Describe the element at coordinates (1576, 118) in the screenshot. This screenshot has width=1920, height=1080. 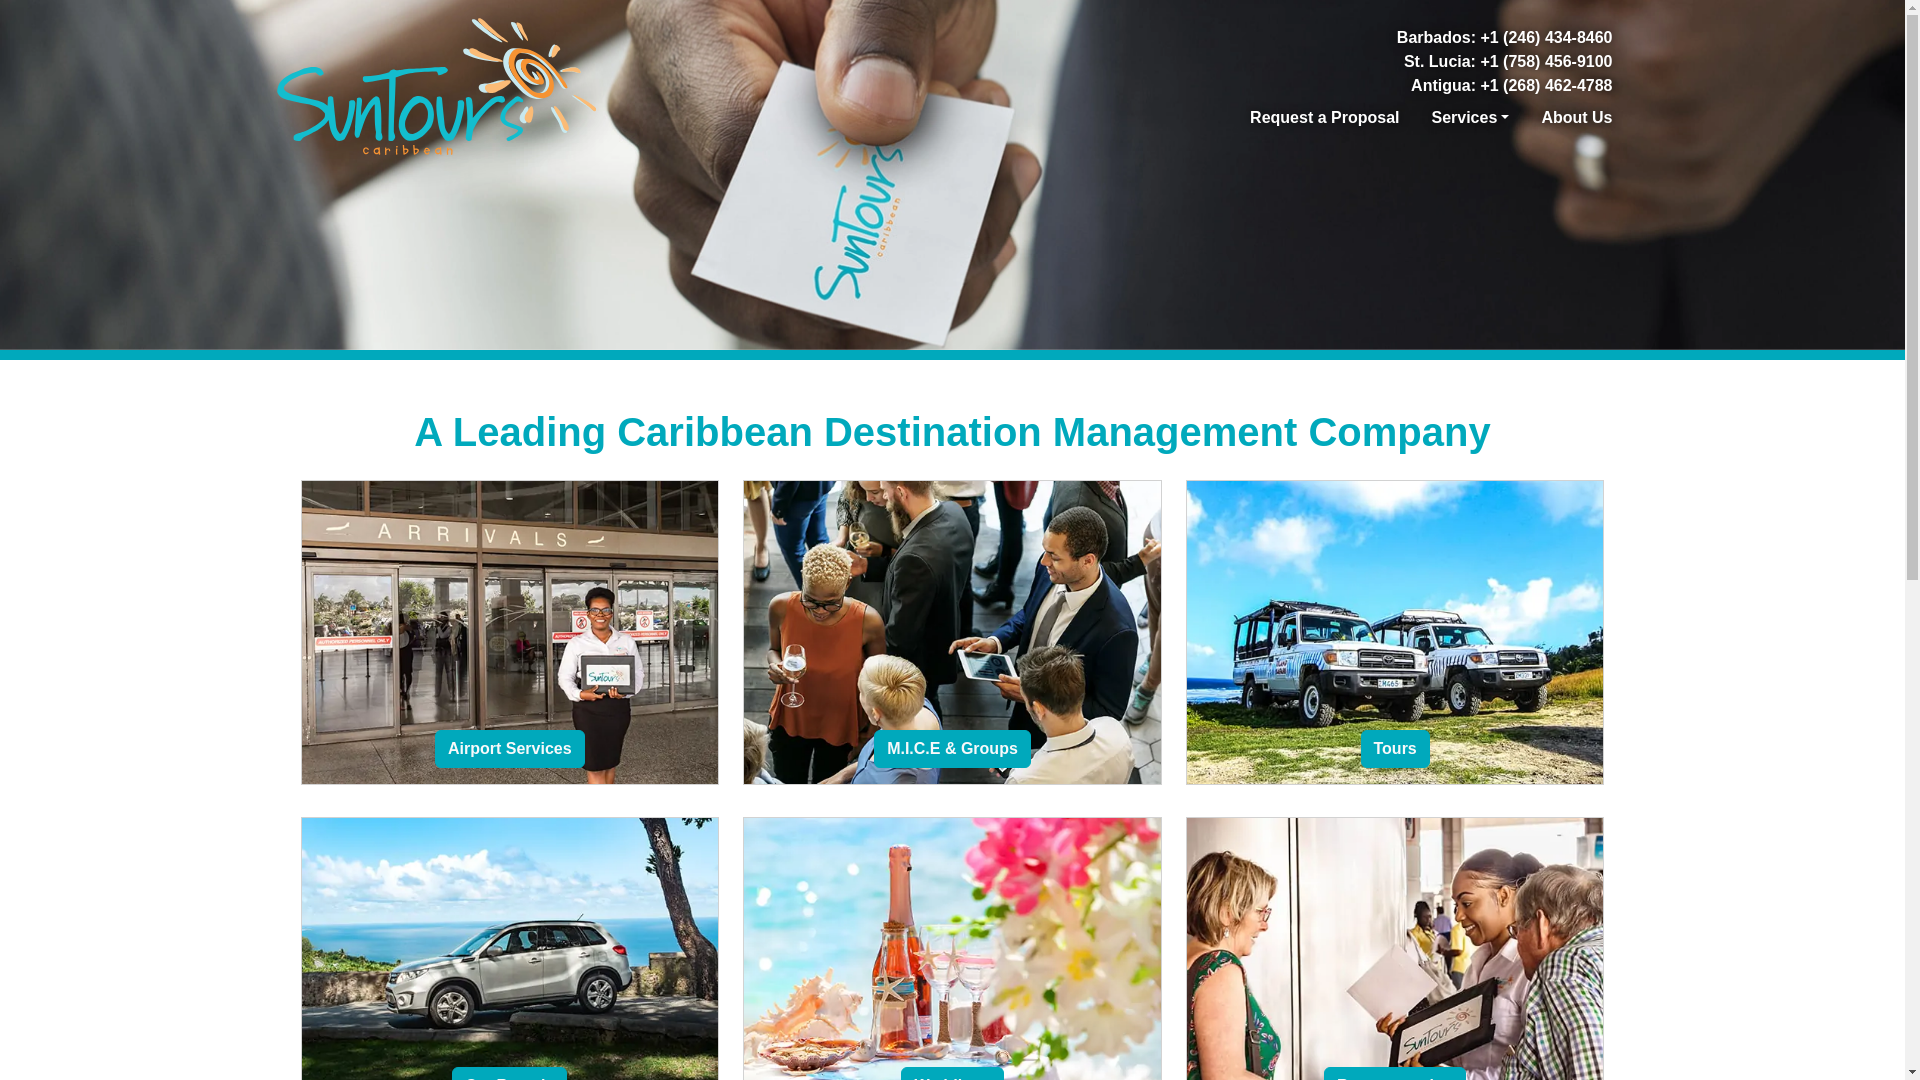
I see `About Us` at that location.